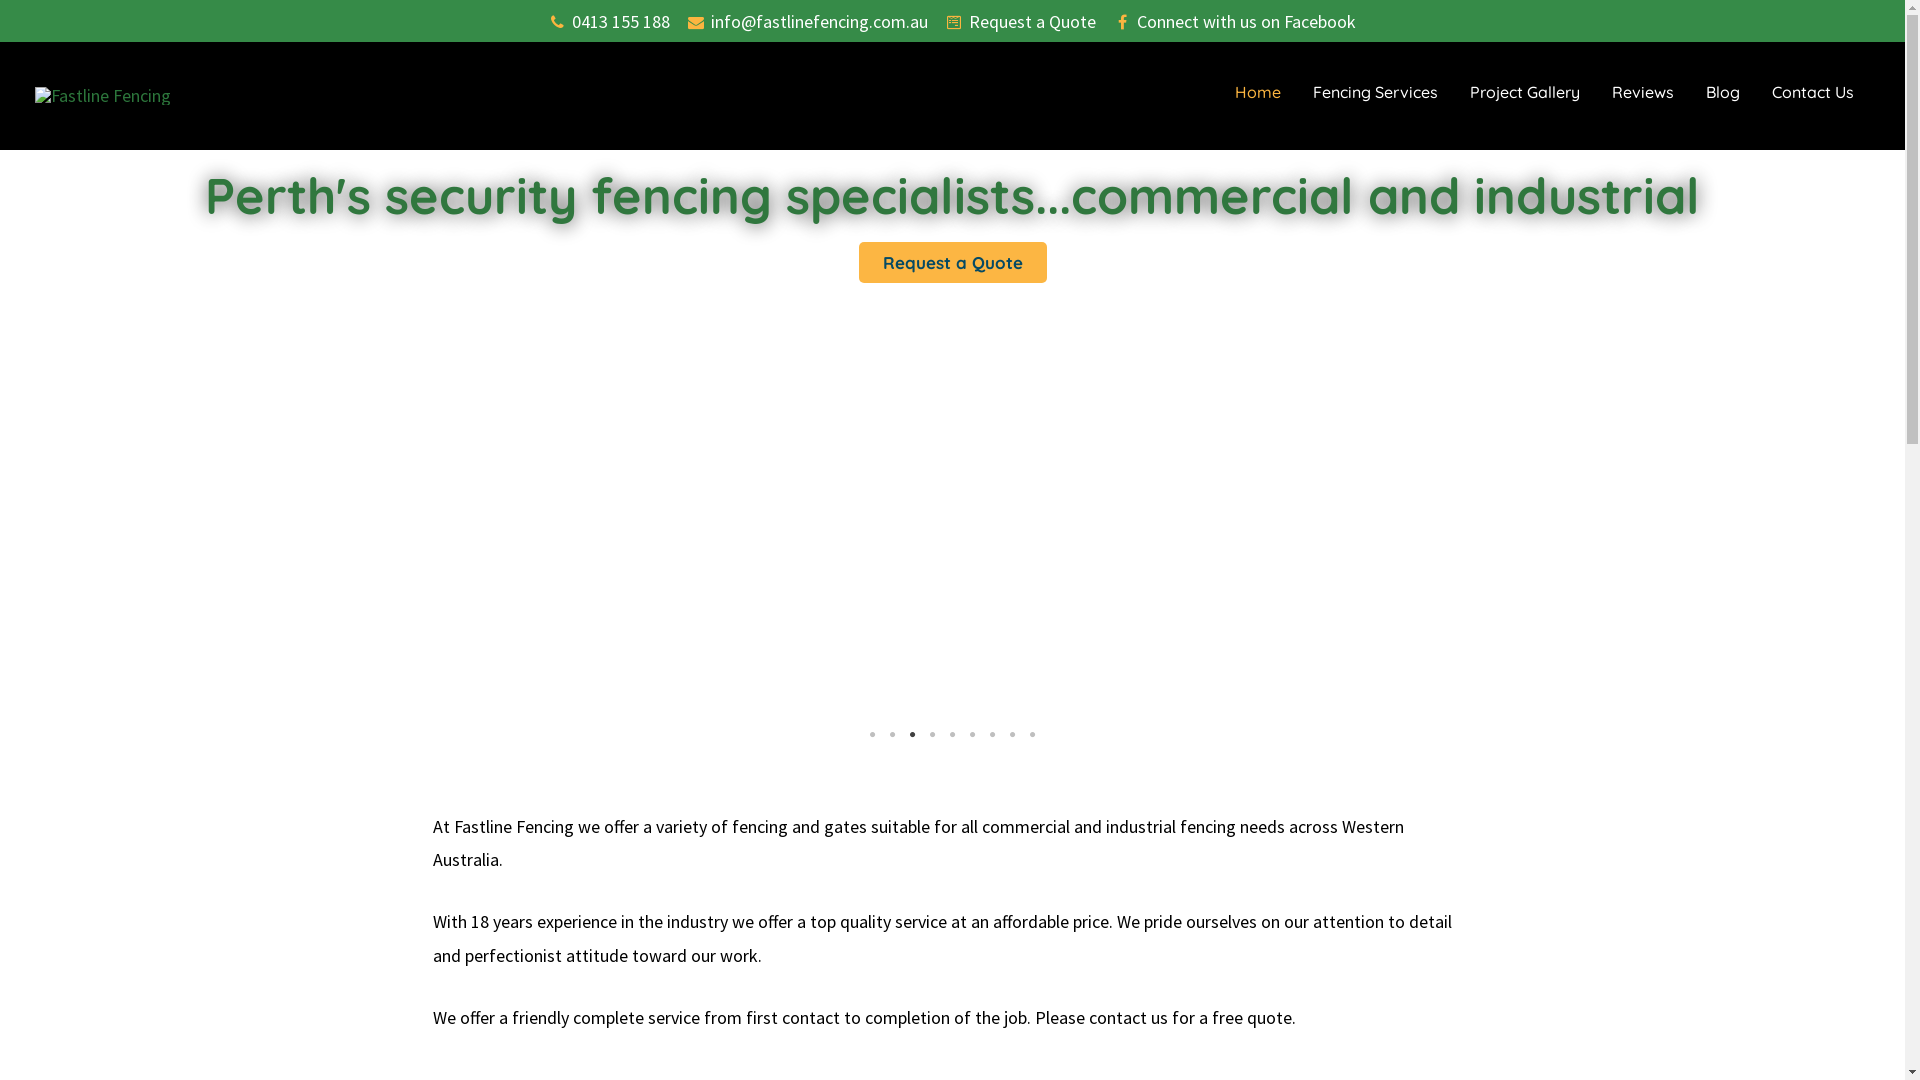 The height and width of the screenshot is (1080, 1920). Describe the element at coordinates (912, 735) in the screenshot. I see `3` at that location.